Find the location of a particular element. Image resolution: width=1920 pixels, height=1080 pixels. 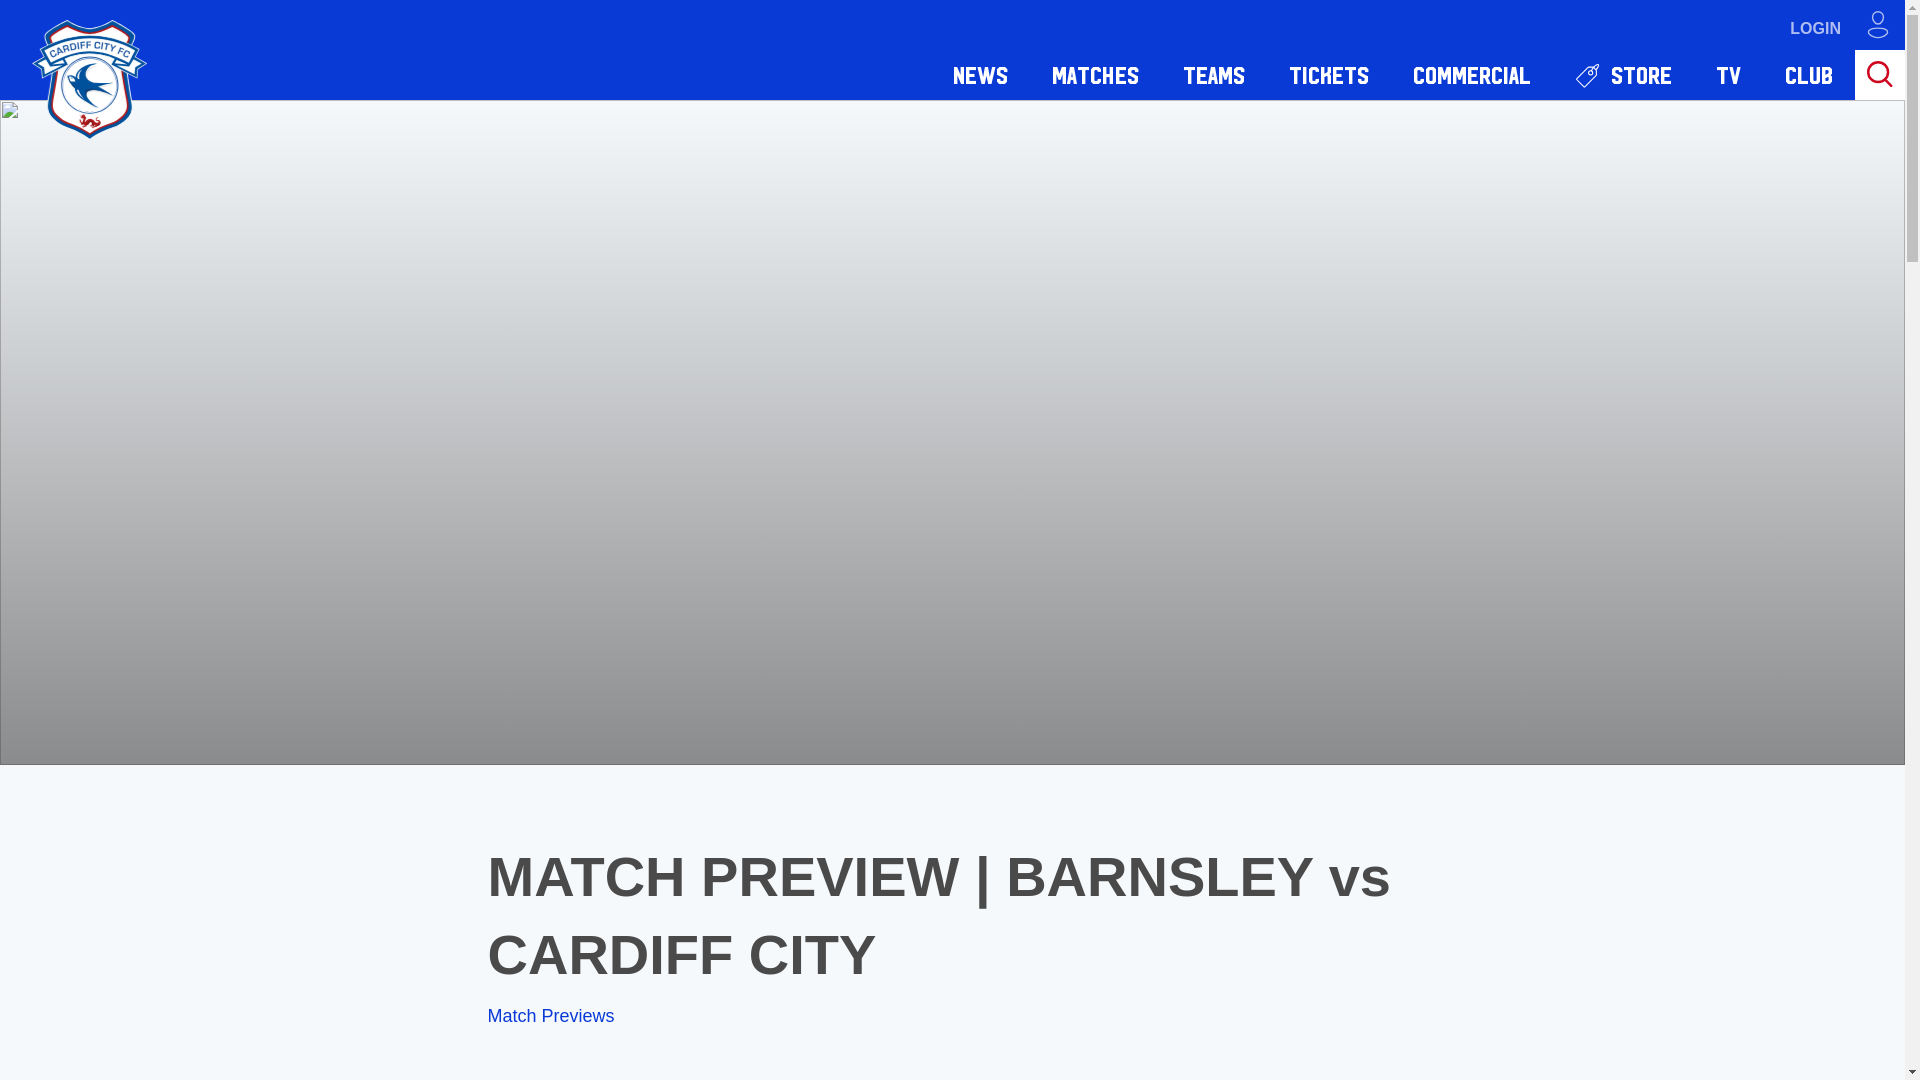

NEWS is located at coordinates (980, 74).